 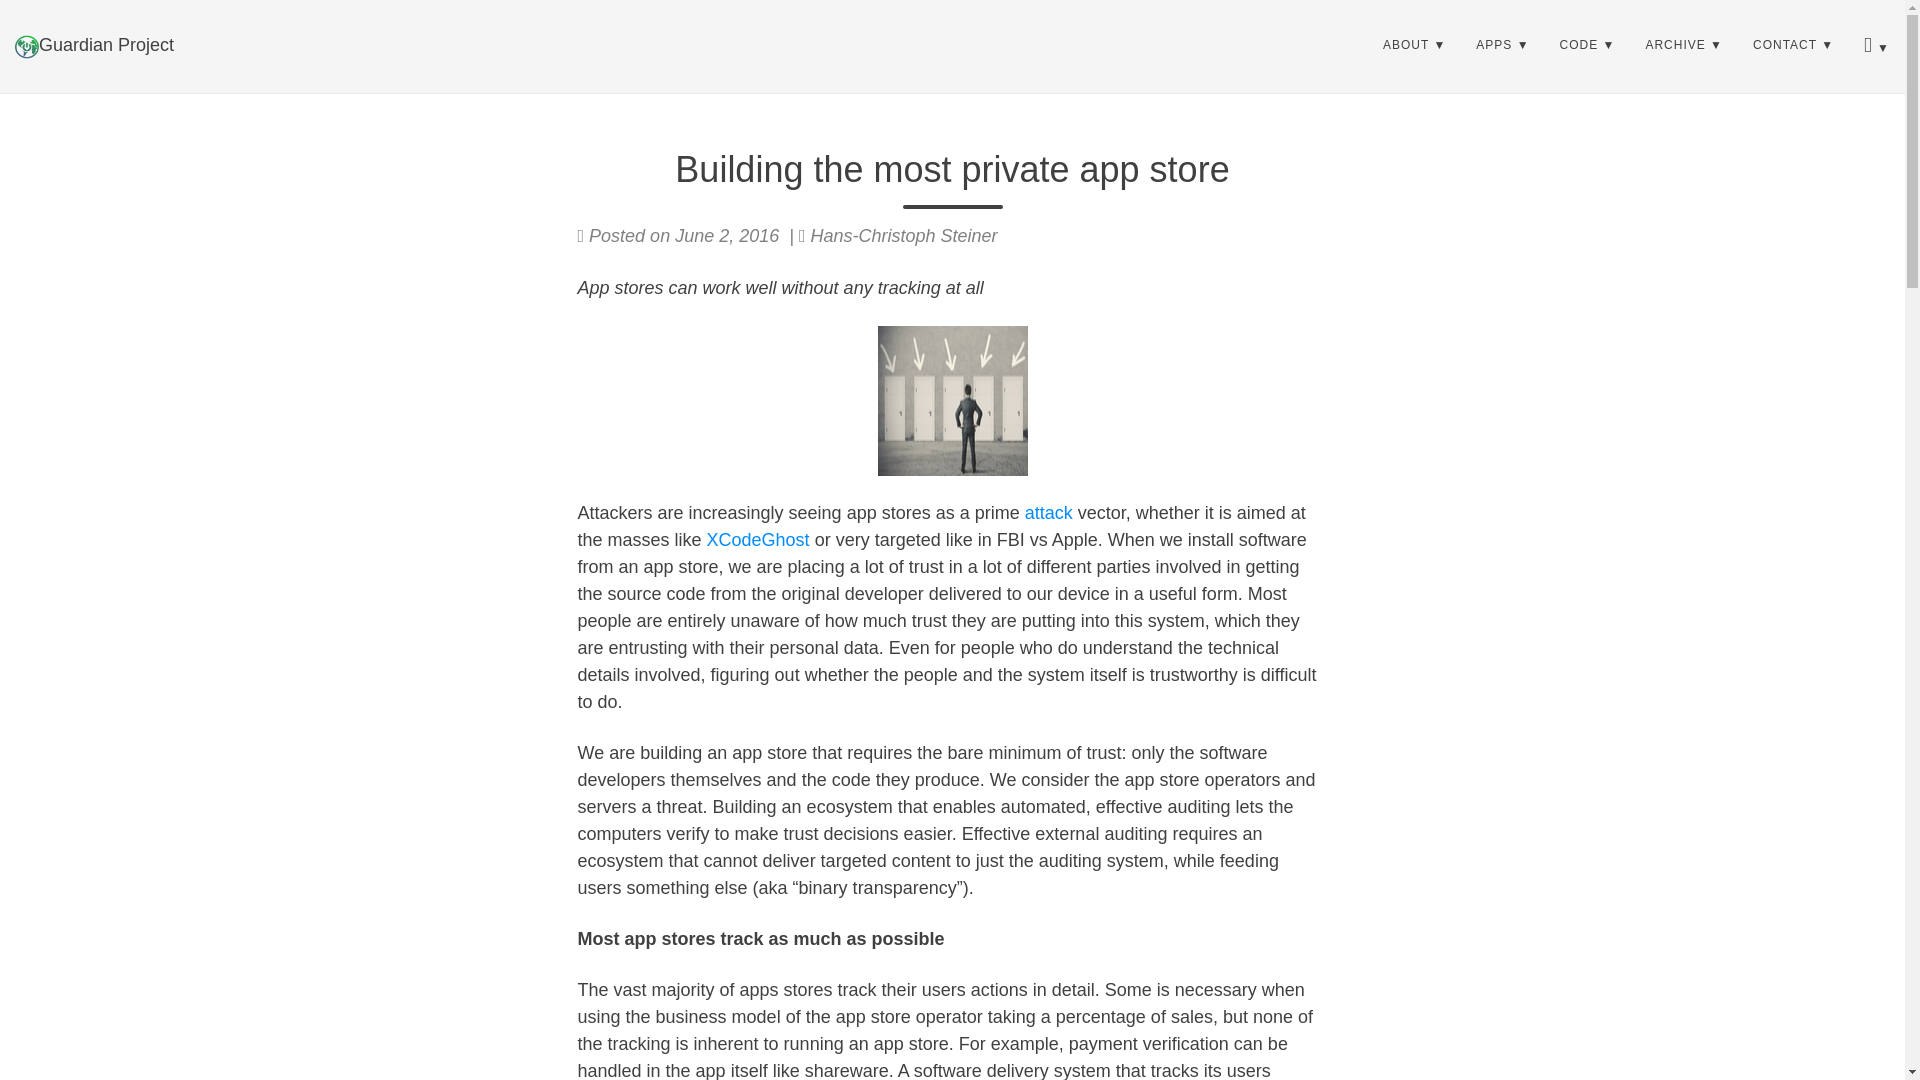 I want to click on APPS, so click(x=1502, y=45).